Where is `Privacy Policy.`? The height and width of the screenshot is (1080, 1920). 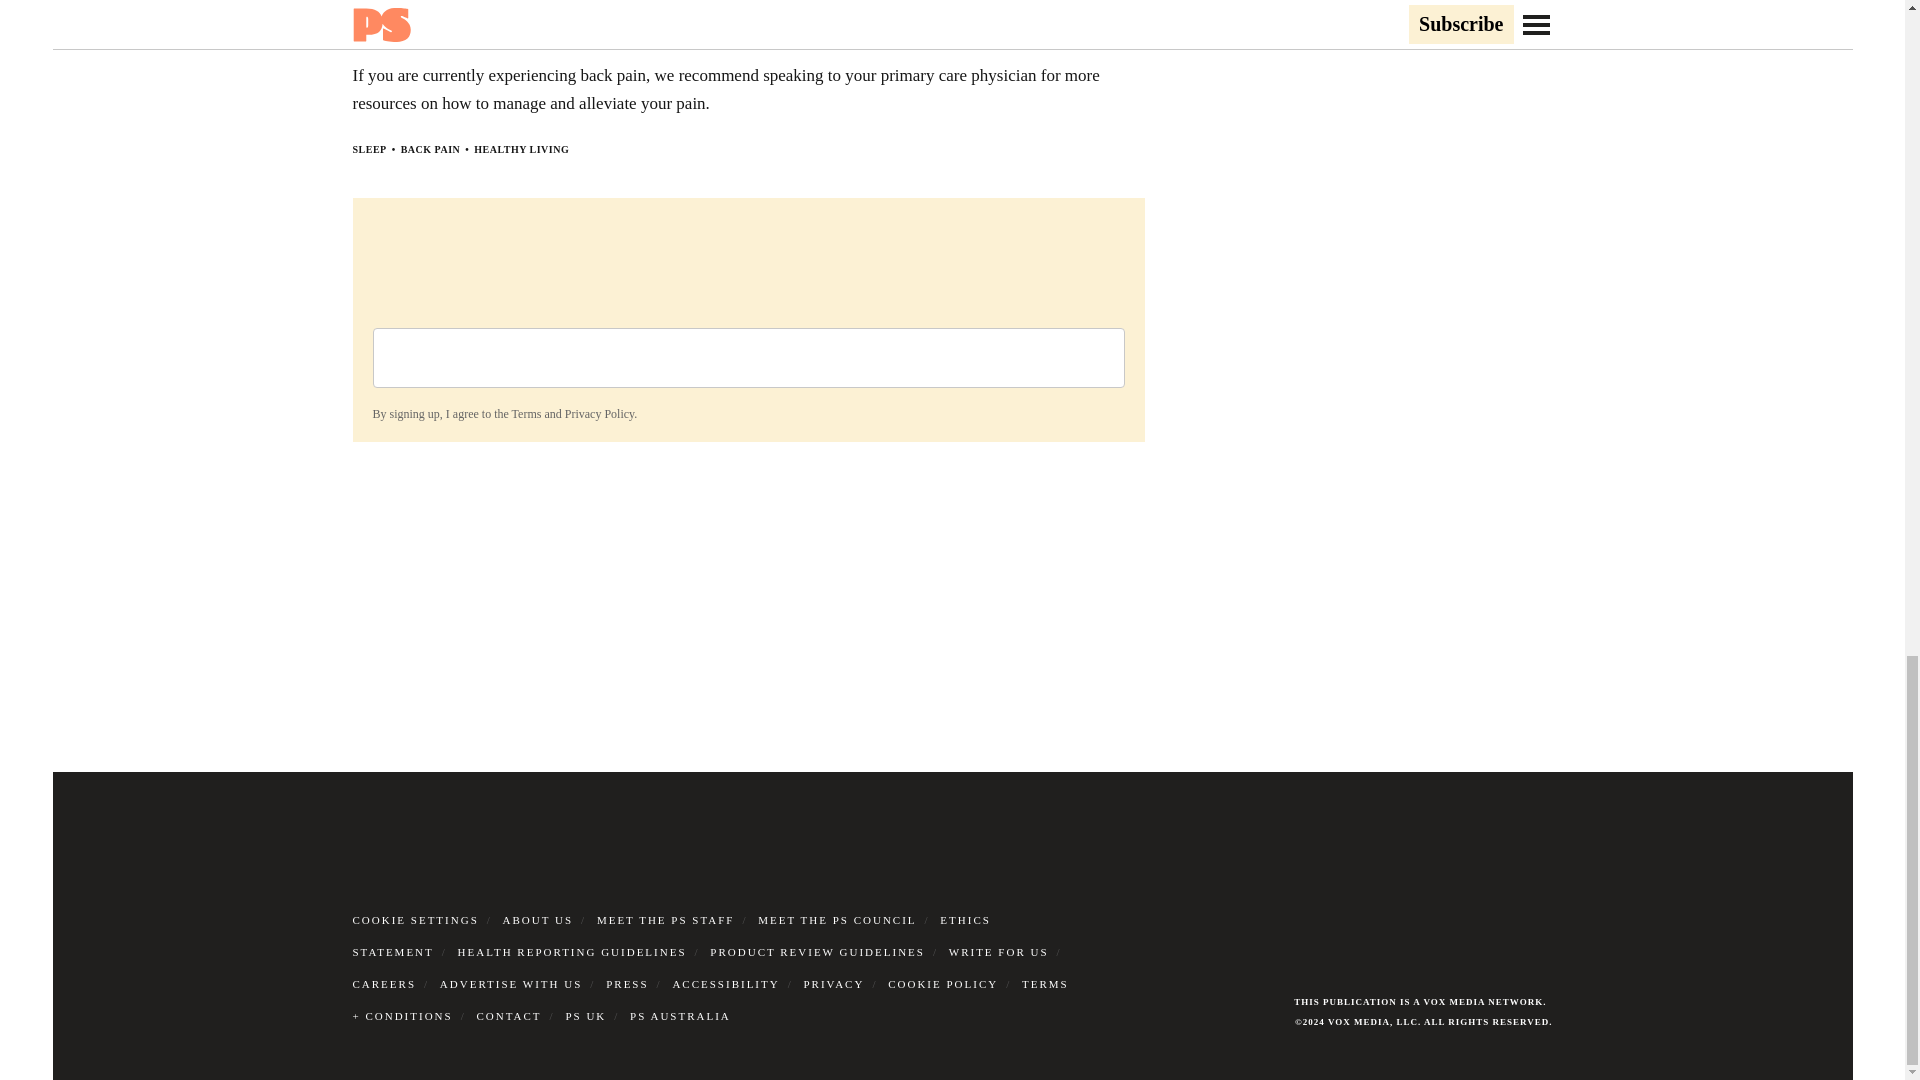
Privacy Policy. is located at coordinates (600, 414).